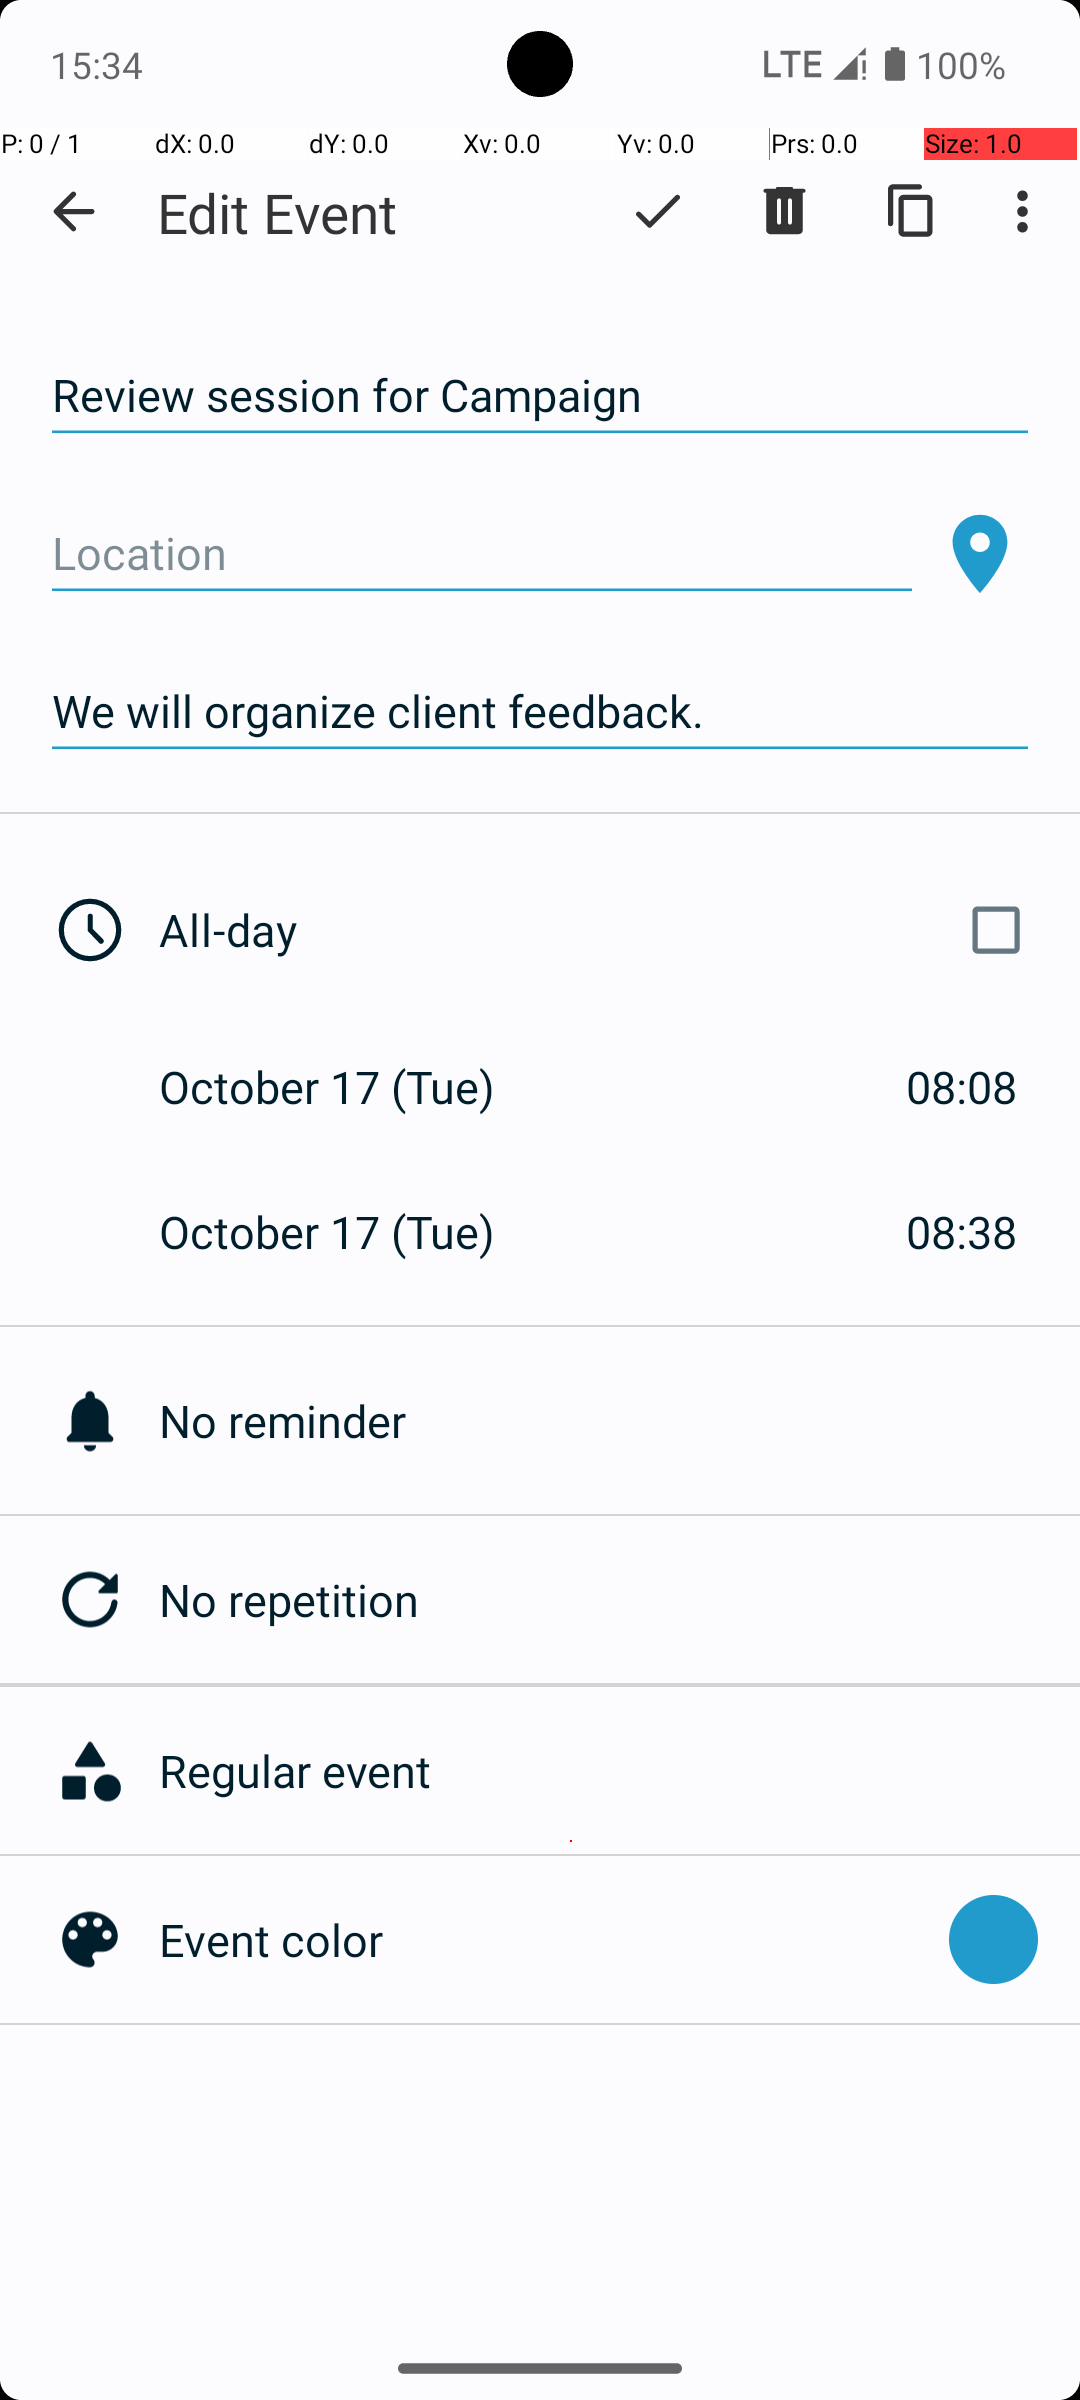 Image resolution: width=1080 pixels, height=2400 pixels. What do you see at coordinates (962, 1086) in the screenshot?
I see `08:08` at bounding box center [962, 1086].